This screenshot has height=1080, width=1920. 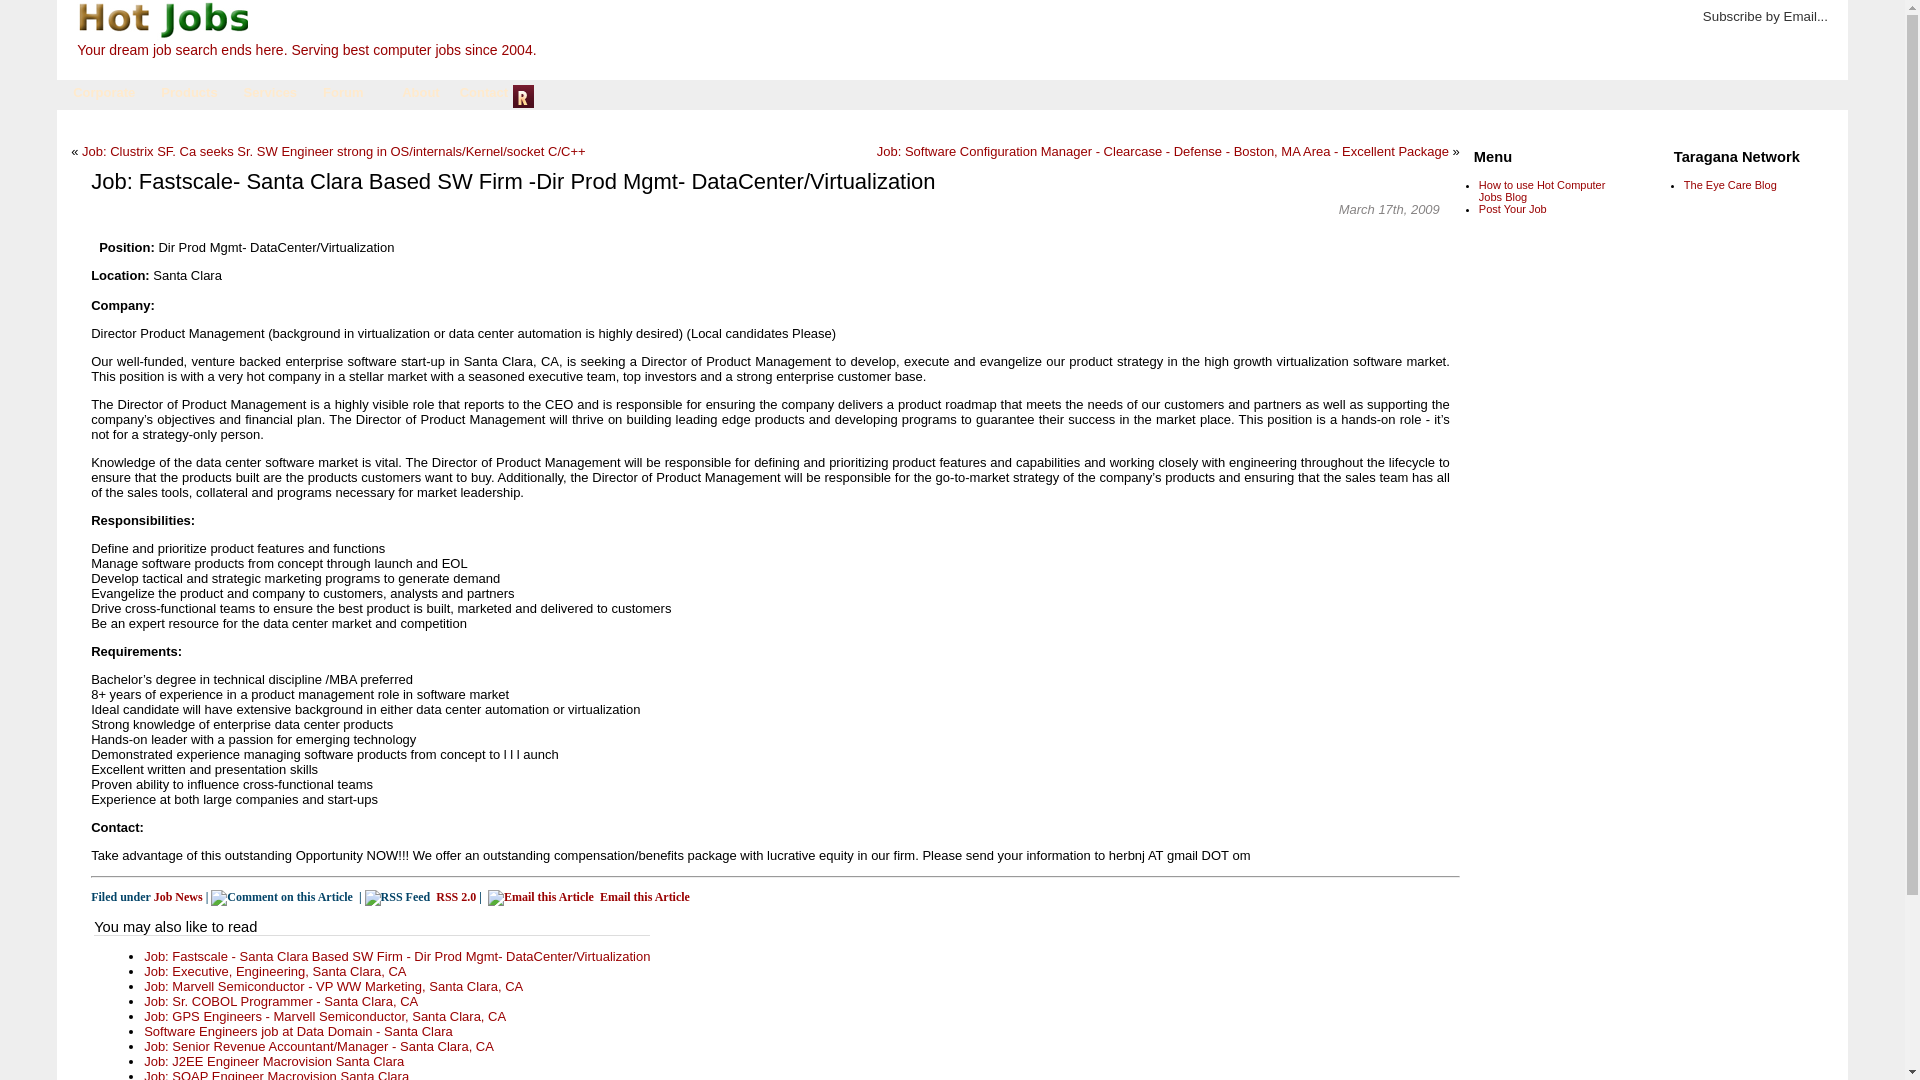 What do you see at coordinates (274, 971) in the screenshot?
I see `Permanent Link: Job: Executive, Engineering, Santa Clara, CA` at bounding box center [274, 971].